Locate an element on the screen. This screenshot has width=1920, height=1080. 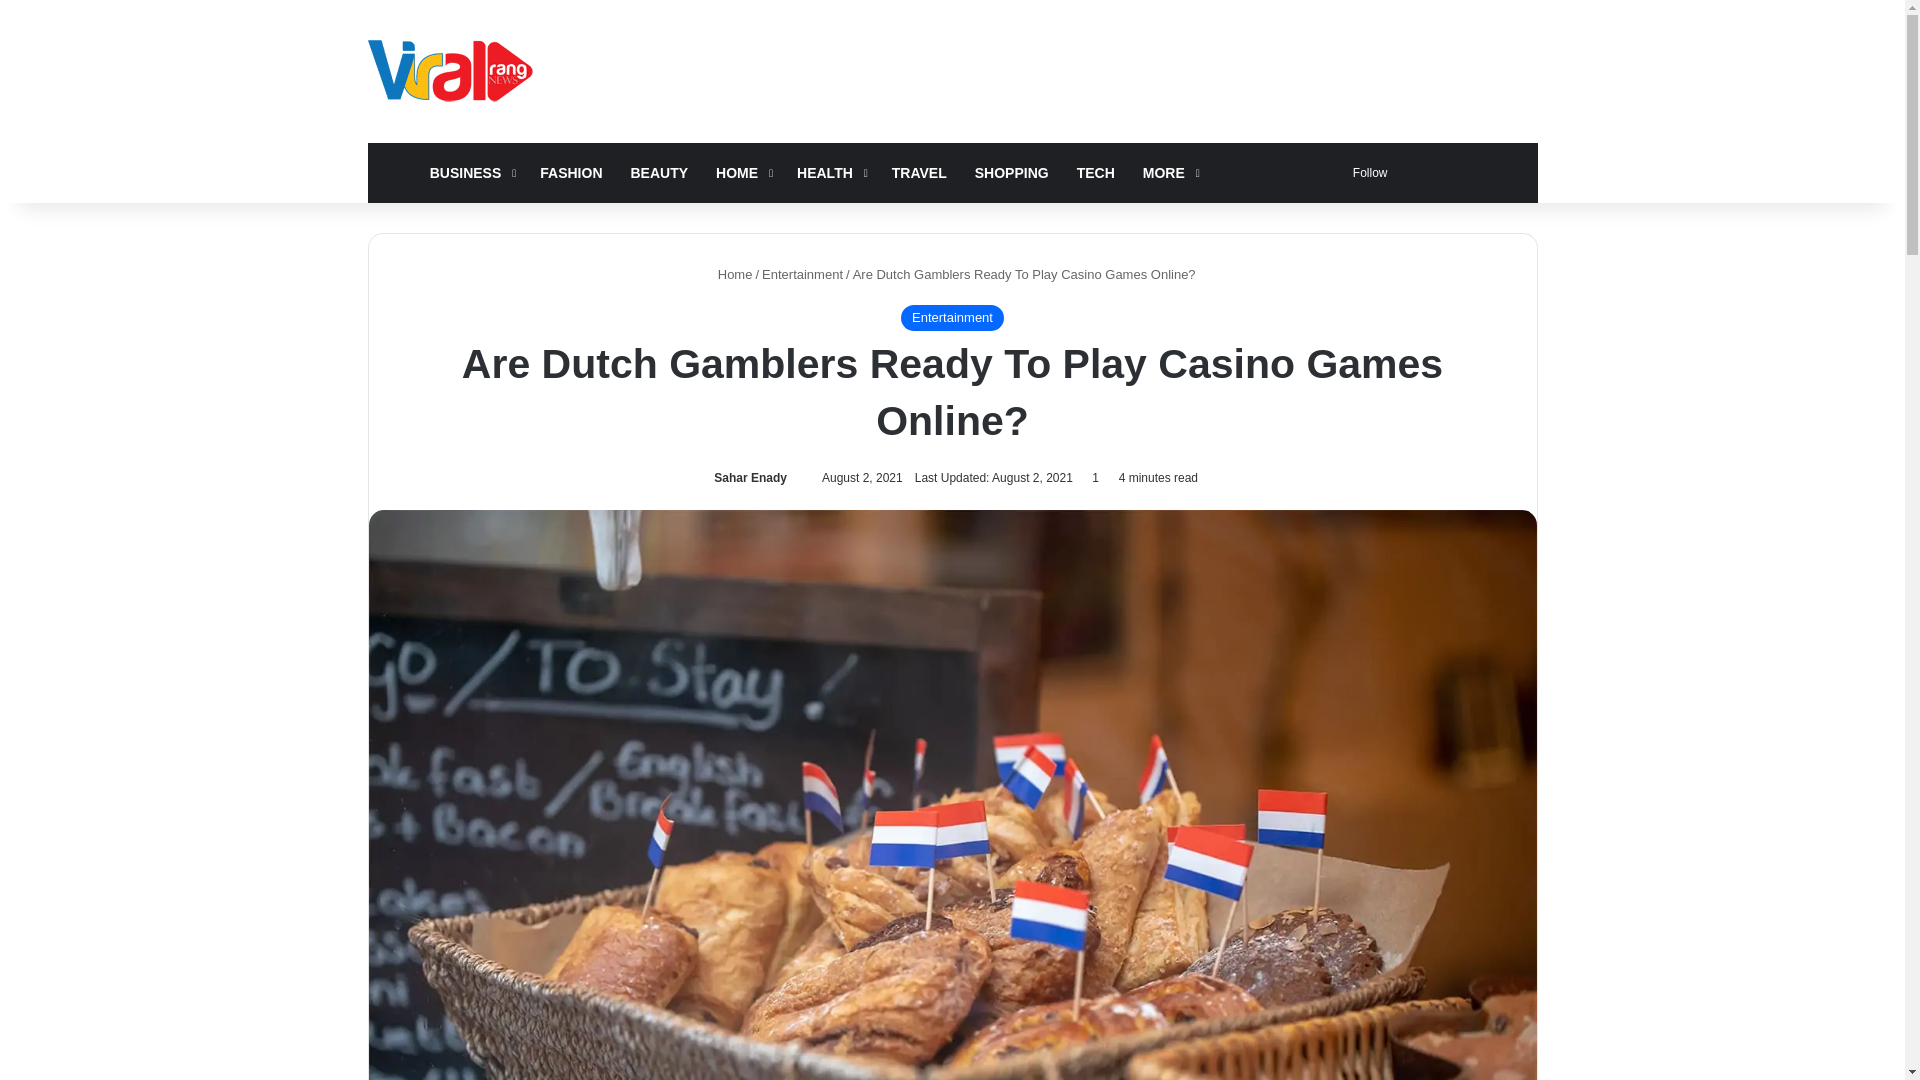
FASHION is located at coordinates (571, 172).